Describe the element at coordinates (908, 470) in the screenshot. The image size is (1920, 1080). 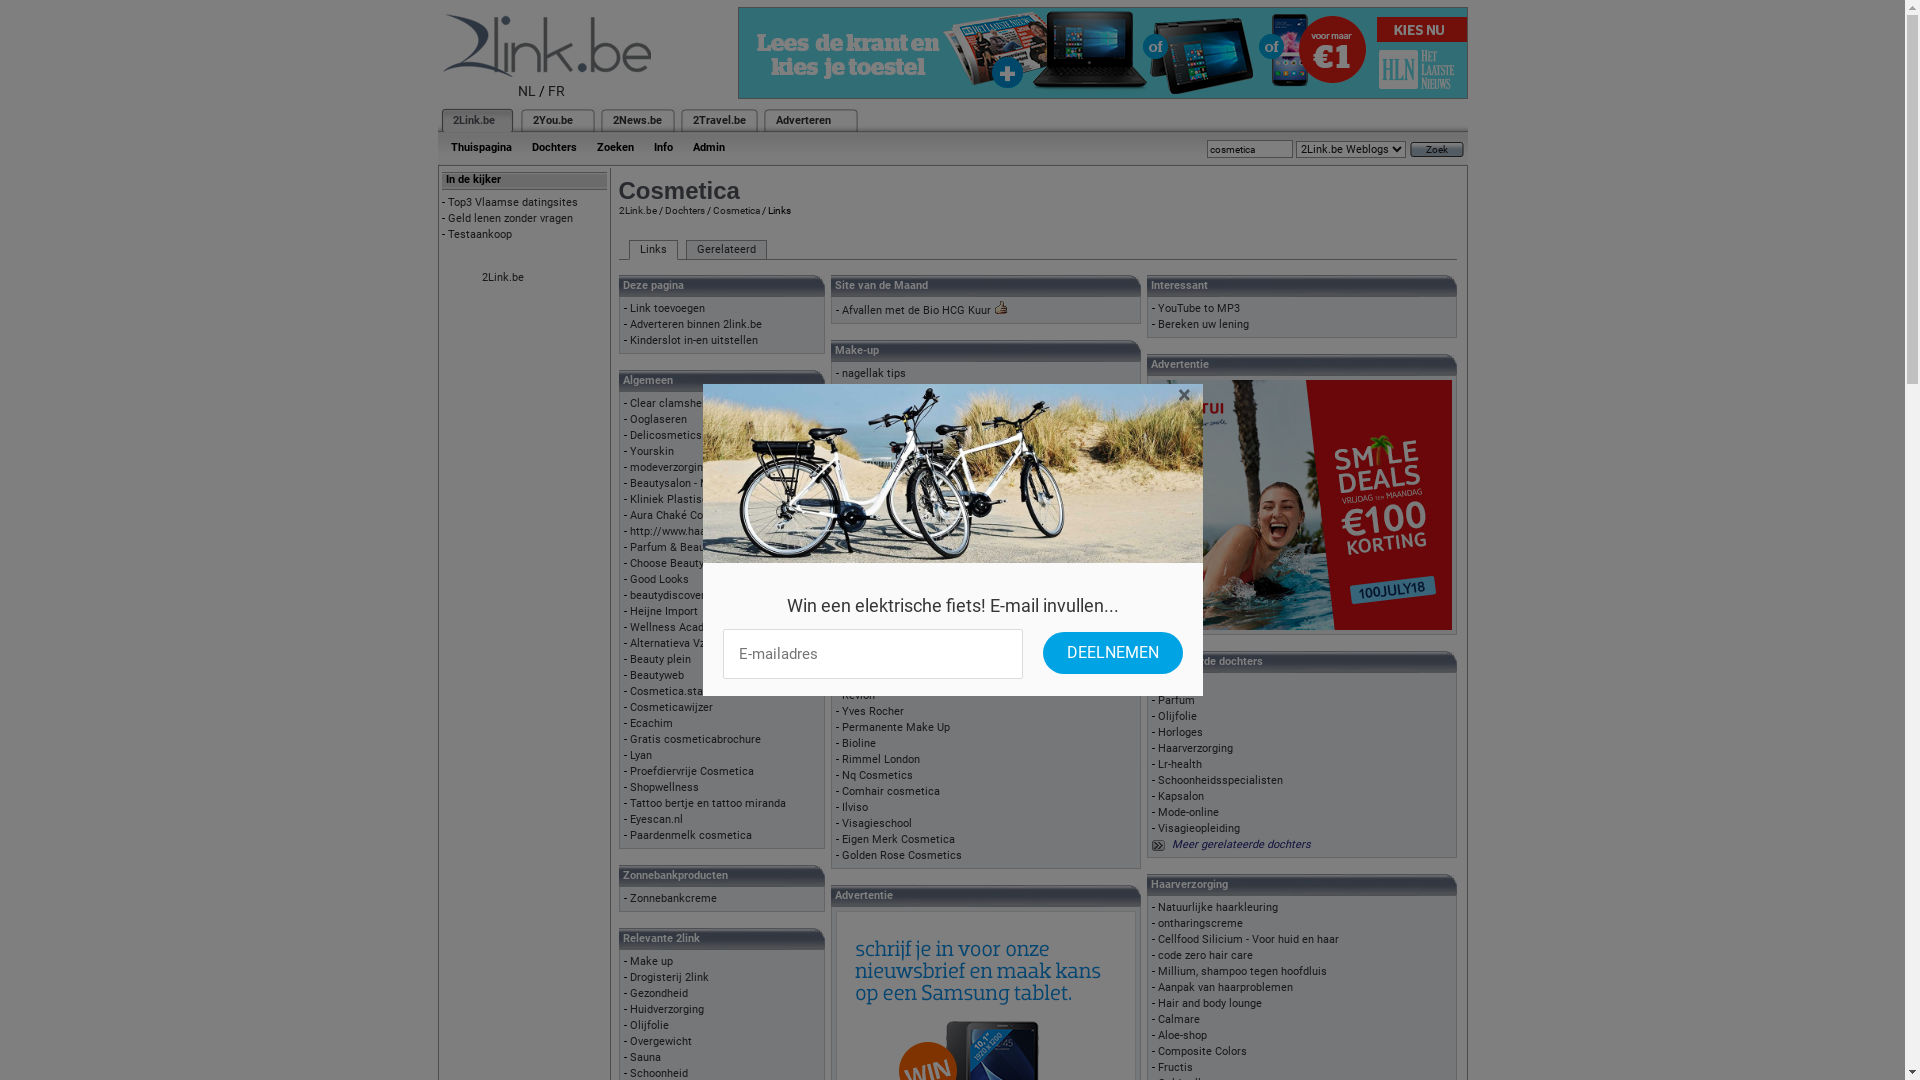
I see `Bruidsmakeup.be aan huis` at that location.